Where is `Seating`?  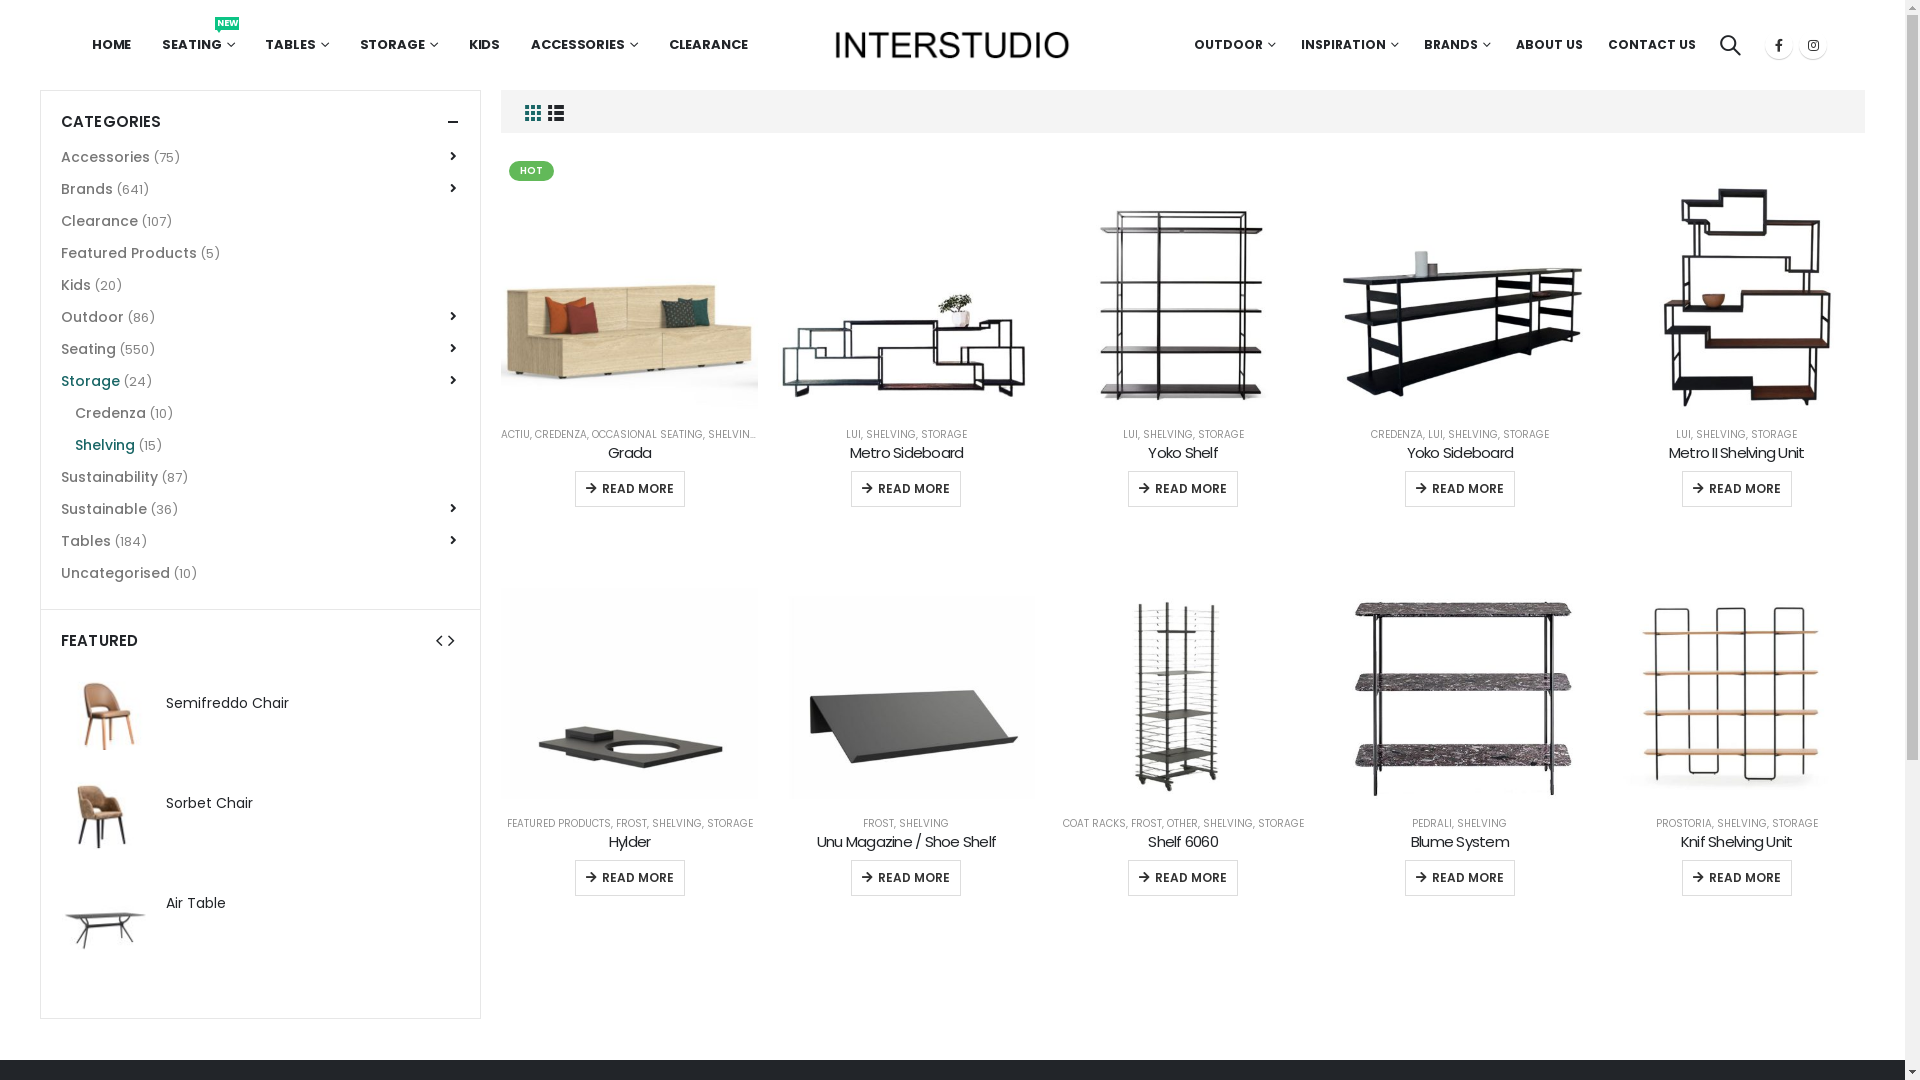 Seating is located at coordinates (88, 349).